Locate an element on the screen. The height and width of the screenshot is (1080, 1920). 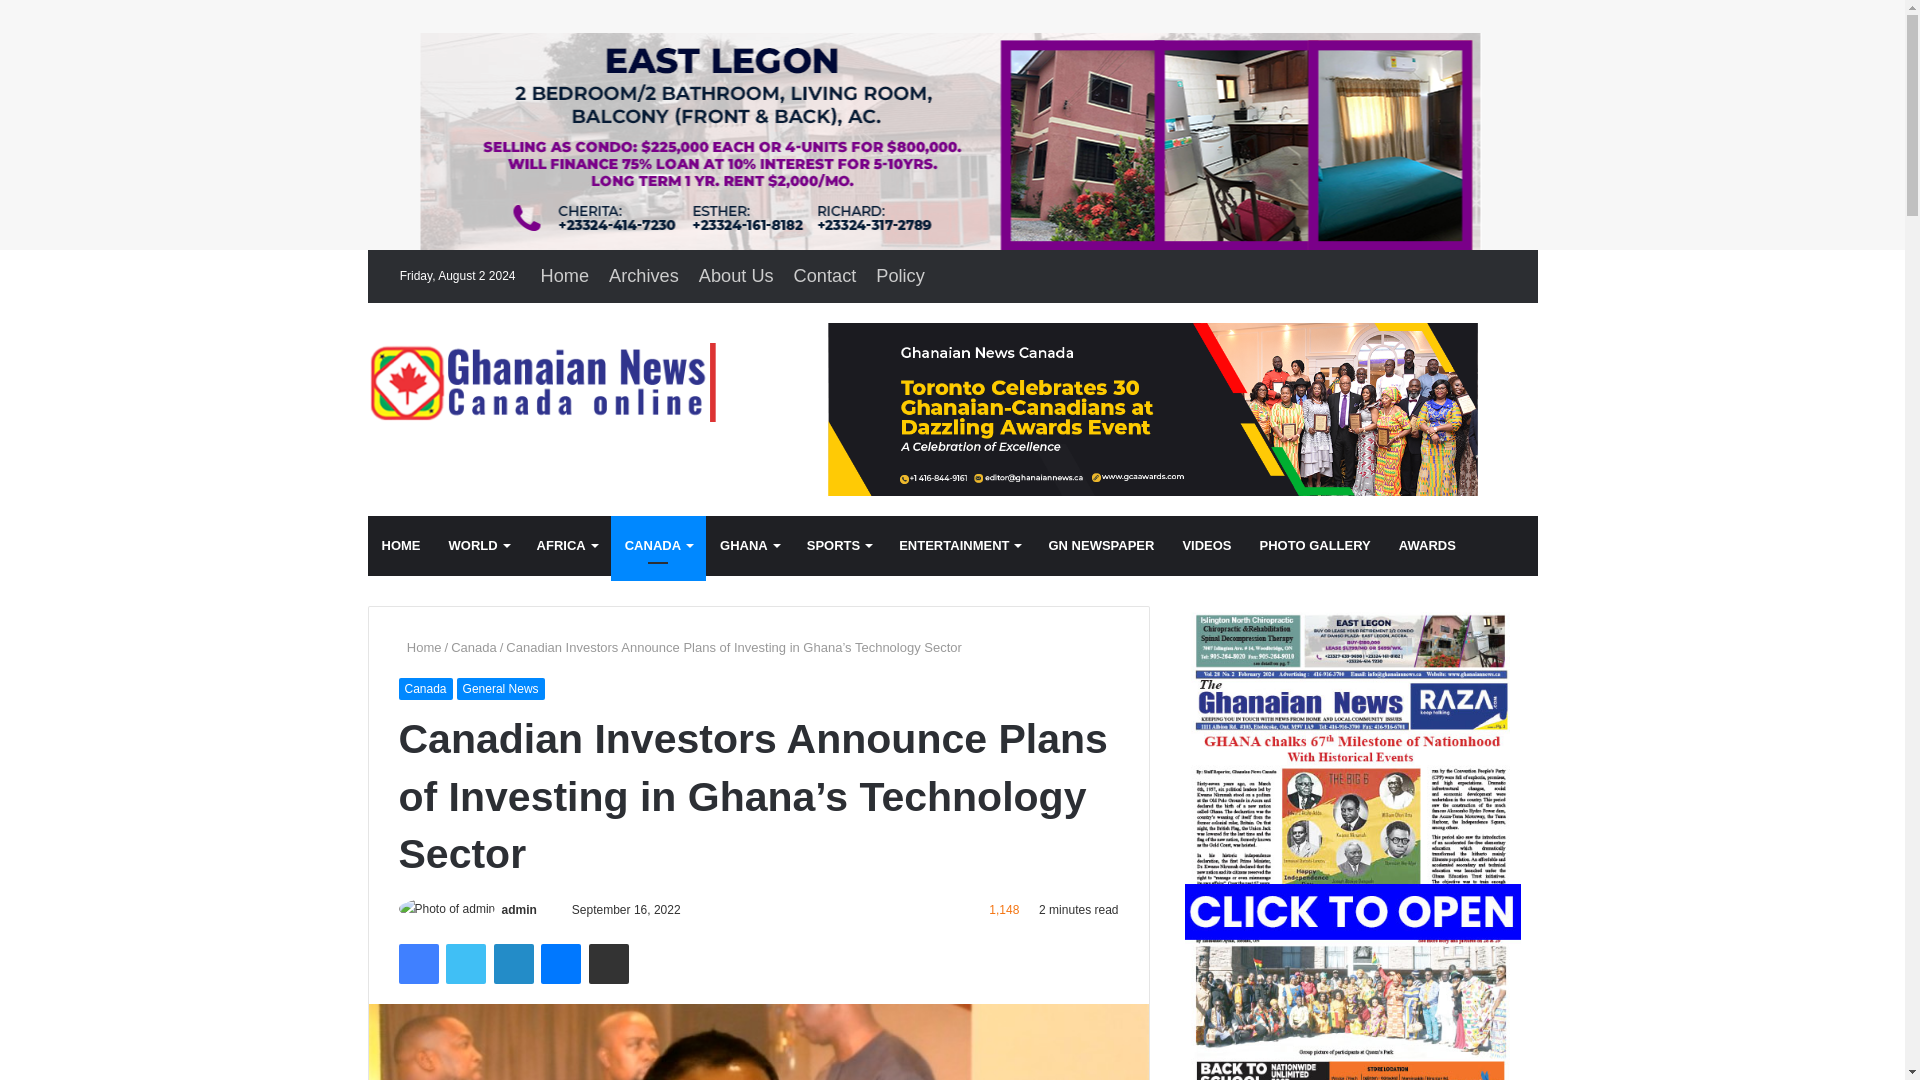
LinkedIn is located at coordinates (513, 963).